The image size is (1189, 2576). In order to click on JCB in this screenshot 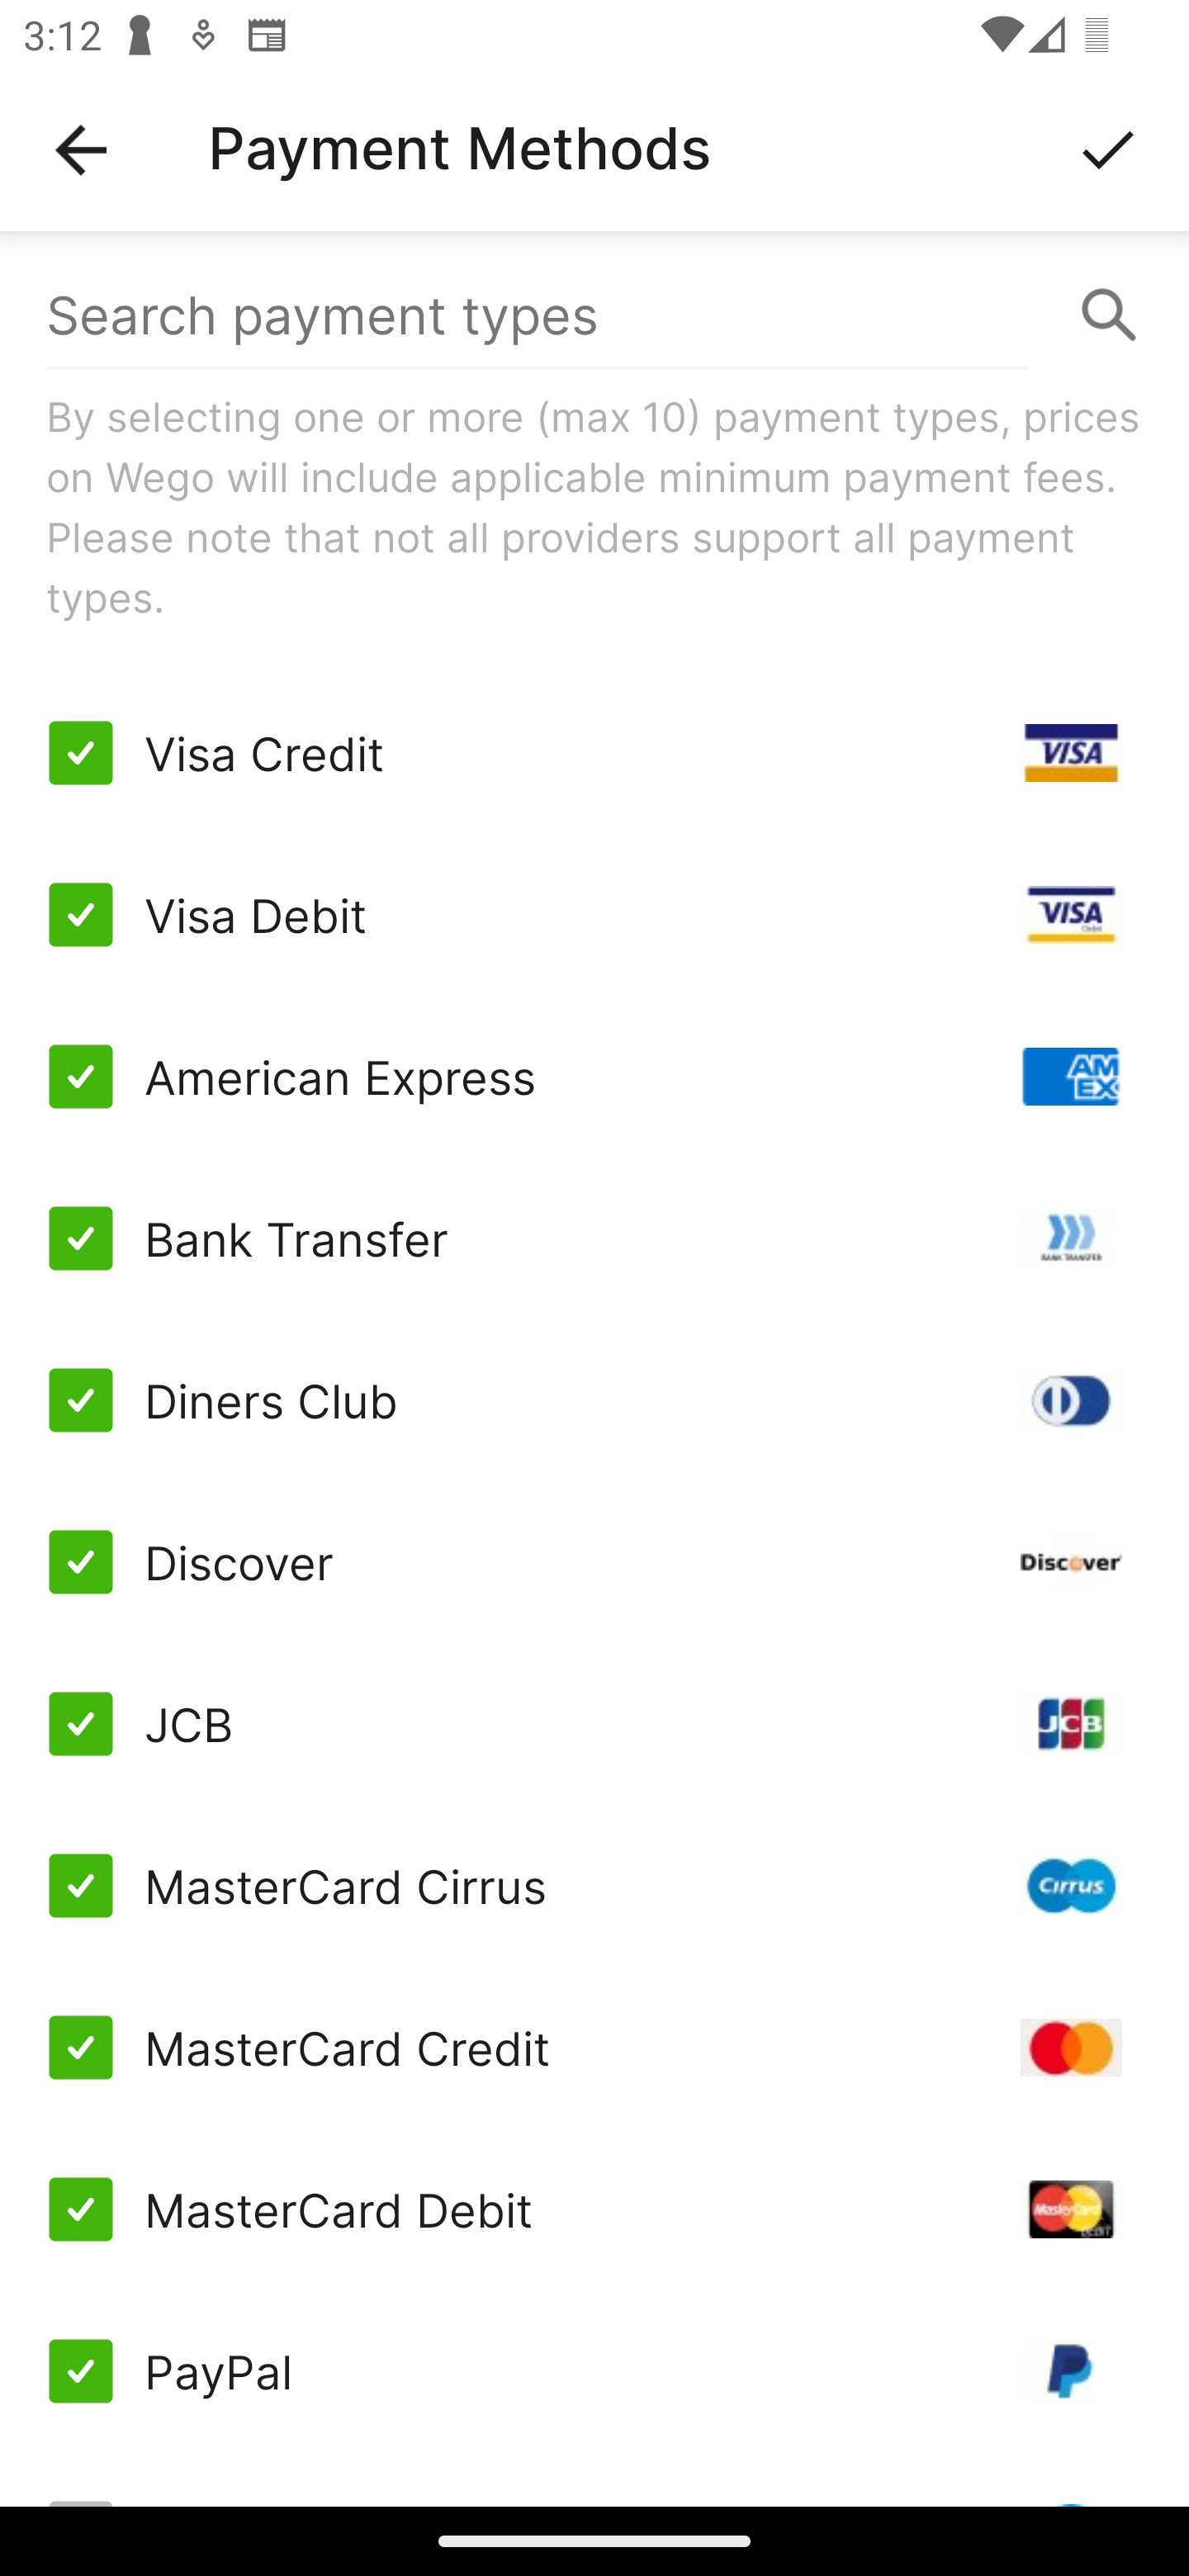, I will do `click(594, 1724)`.